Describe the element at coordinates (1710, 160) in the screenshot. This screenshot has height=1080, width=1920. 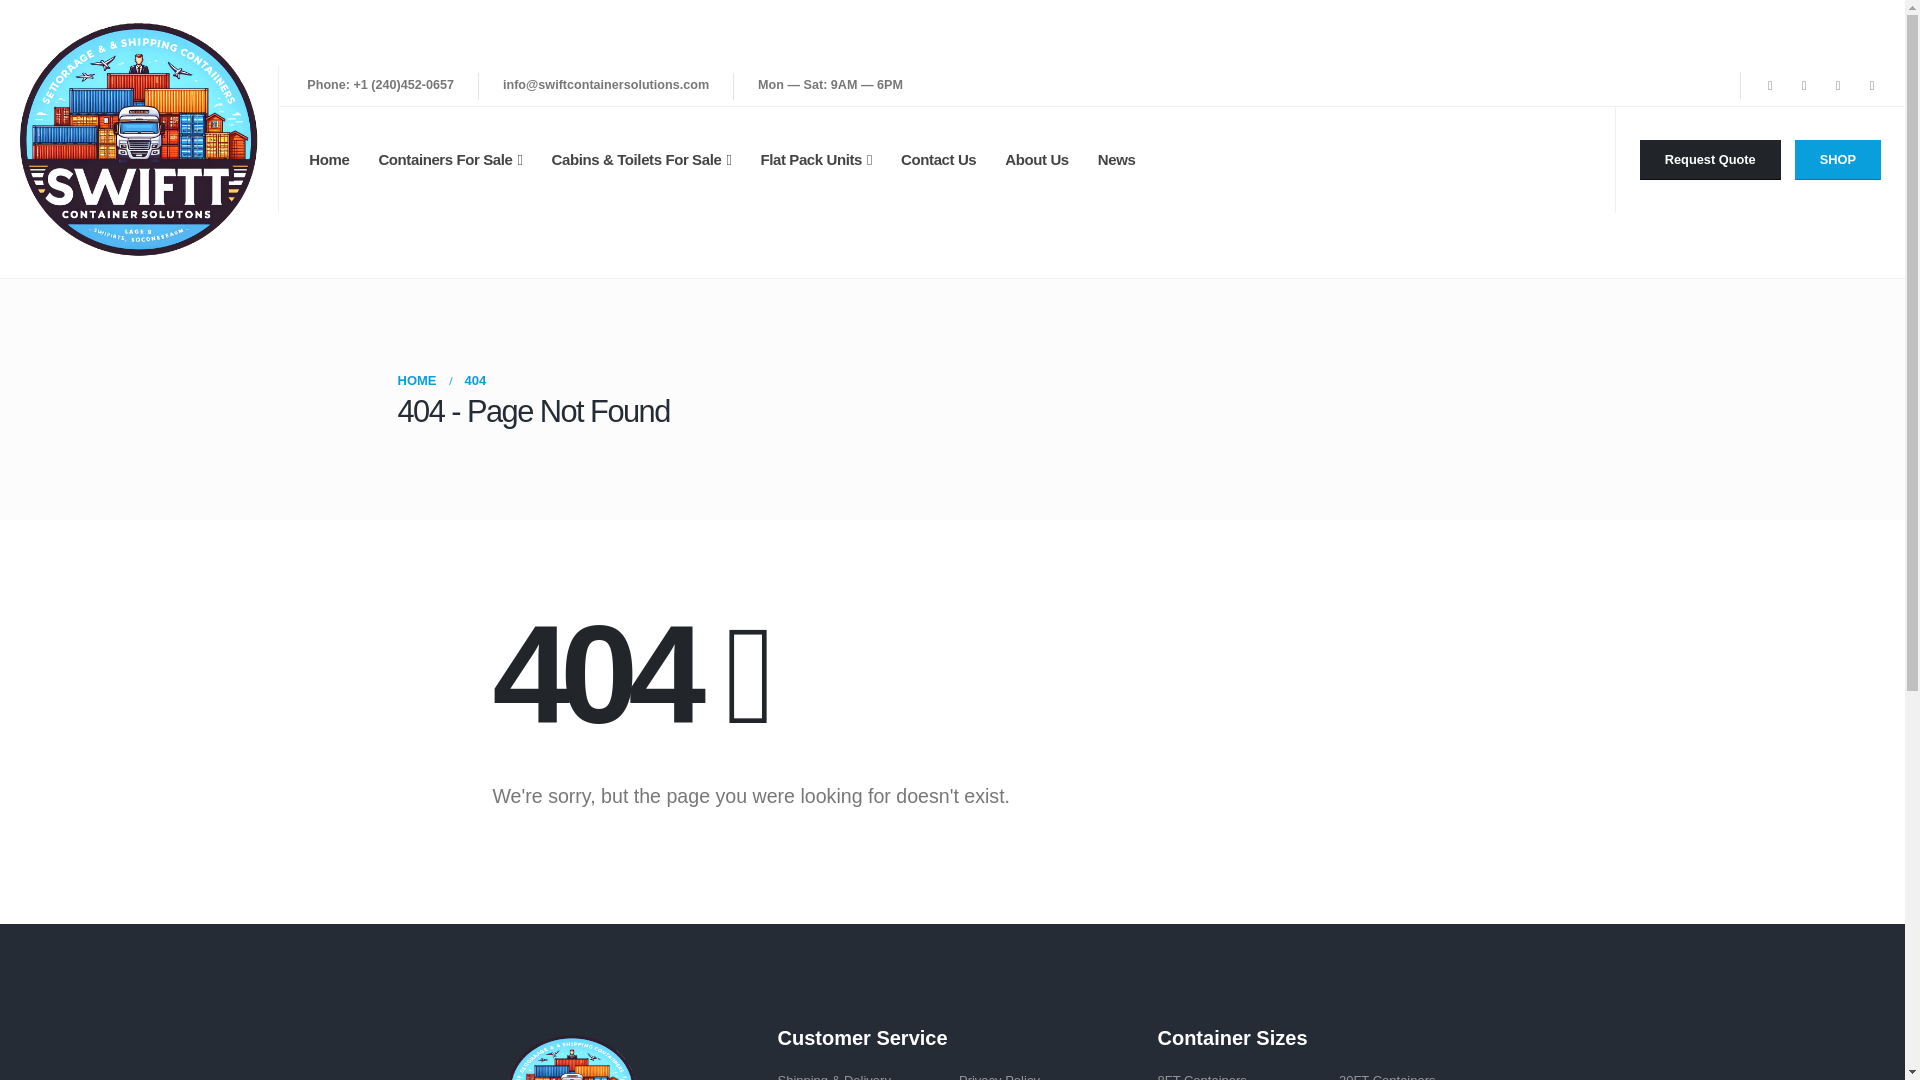
I see `Request Quote` at that location.